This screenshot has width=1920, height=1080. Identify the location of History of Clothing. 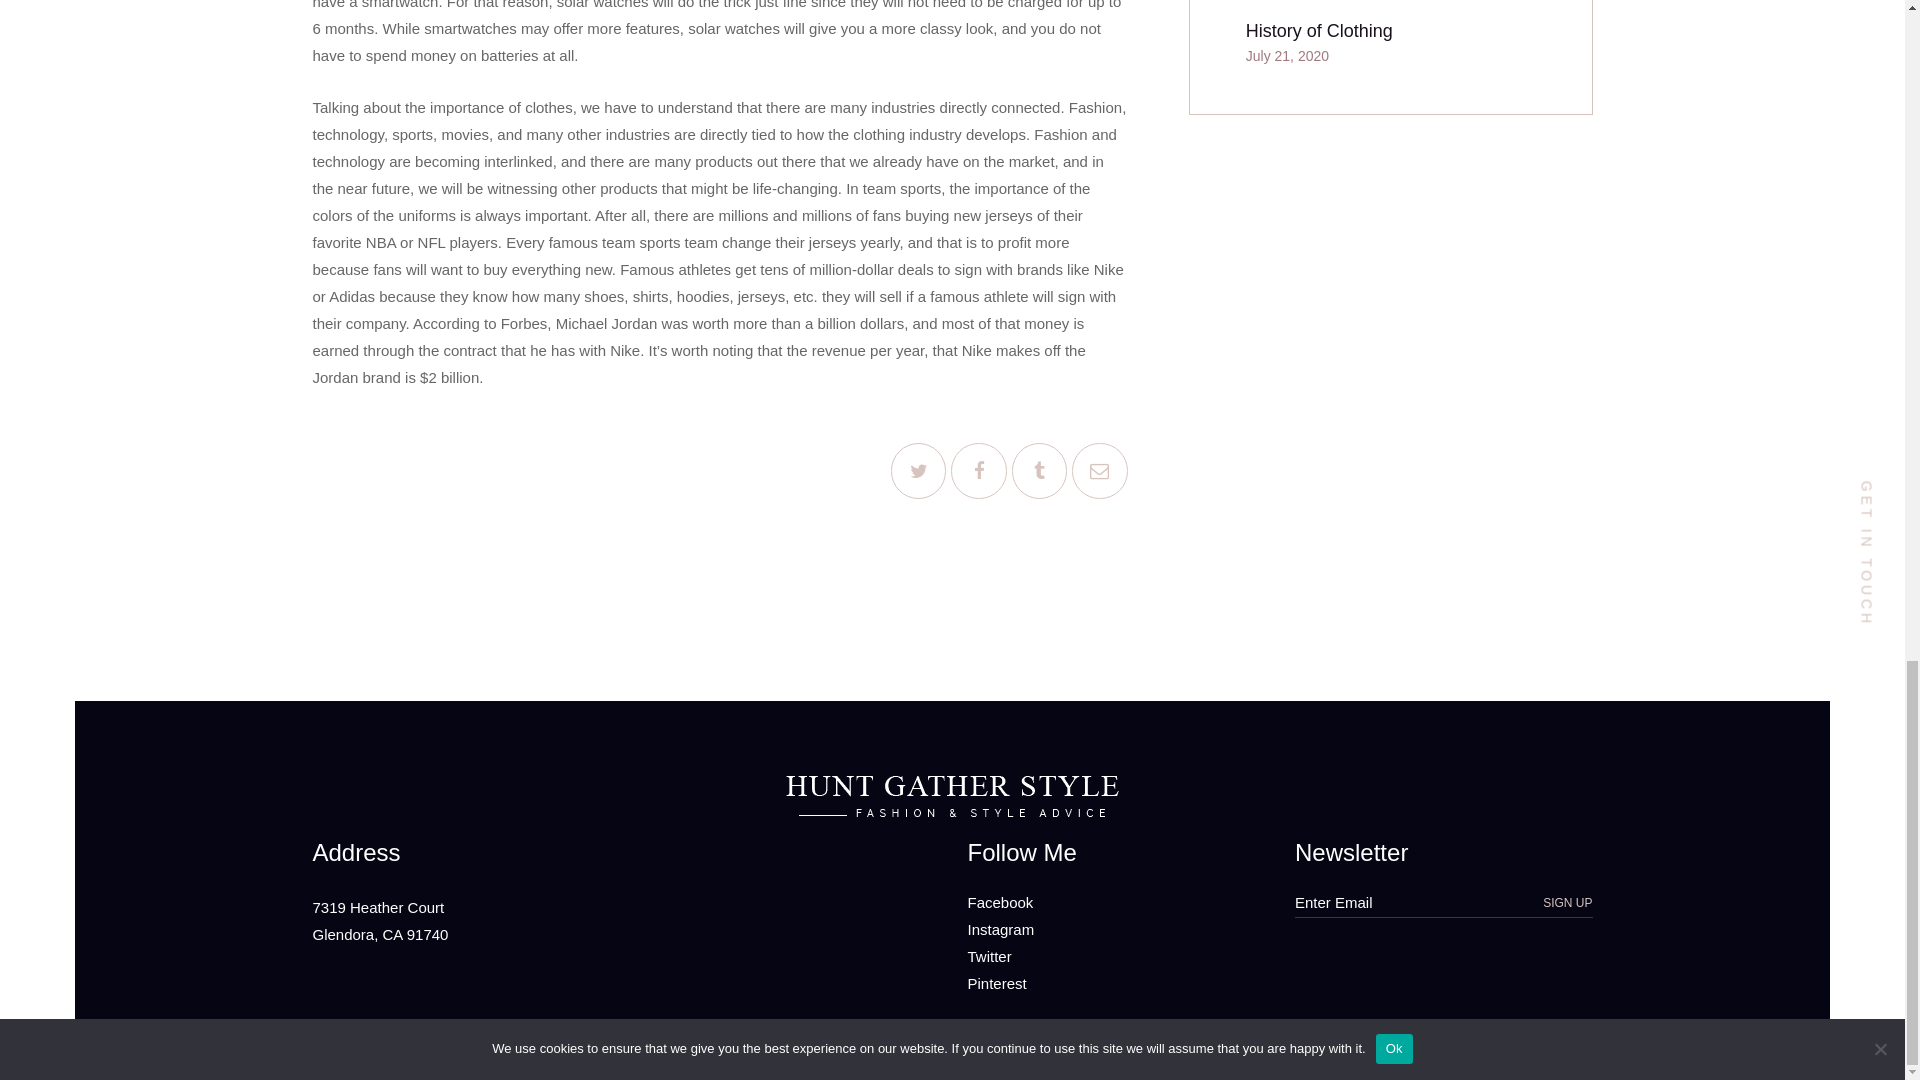
(1390, 31).